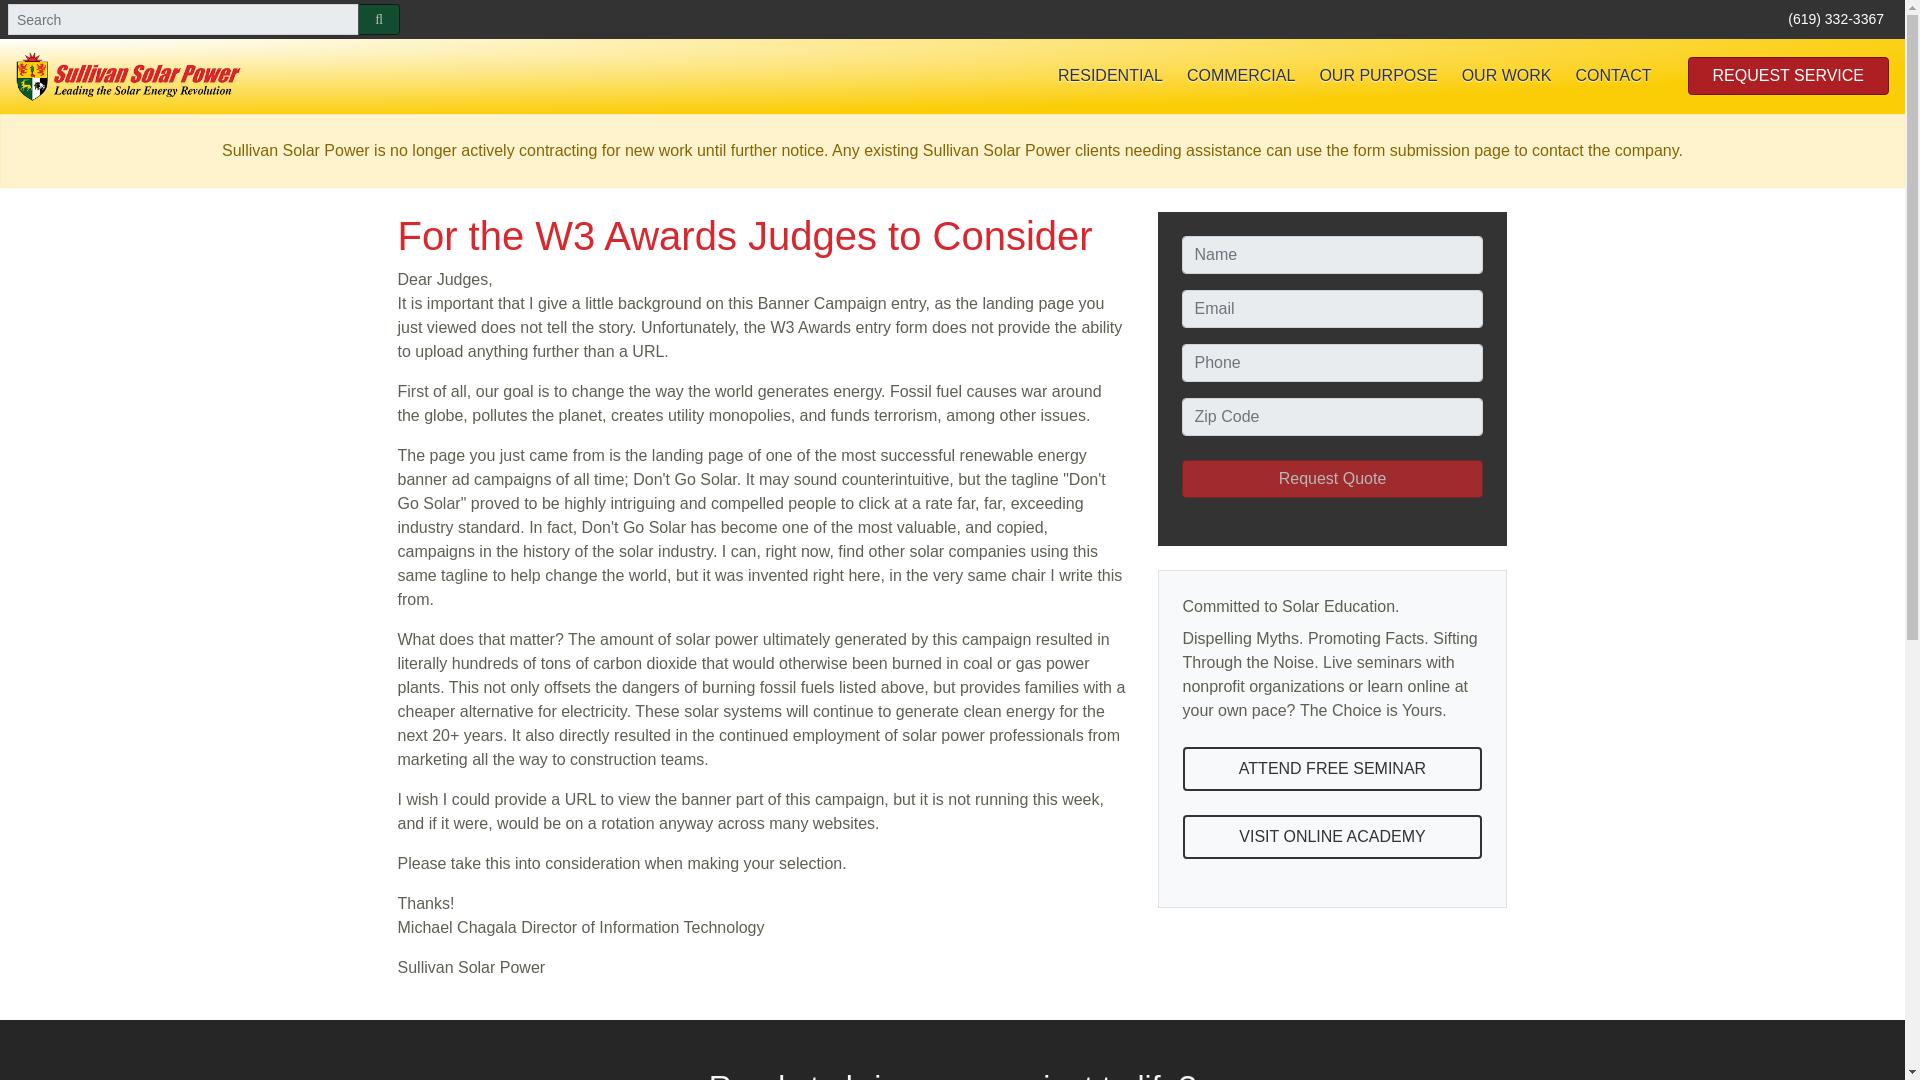 The image size is (1920, 1080). Describe the element at coordinates (1332, 768) in the screenshot. I see `ATTEND FREE SEMINAR` at that location.